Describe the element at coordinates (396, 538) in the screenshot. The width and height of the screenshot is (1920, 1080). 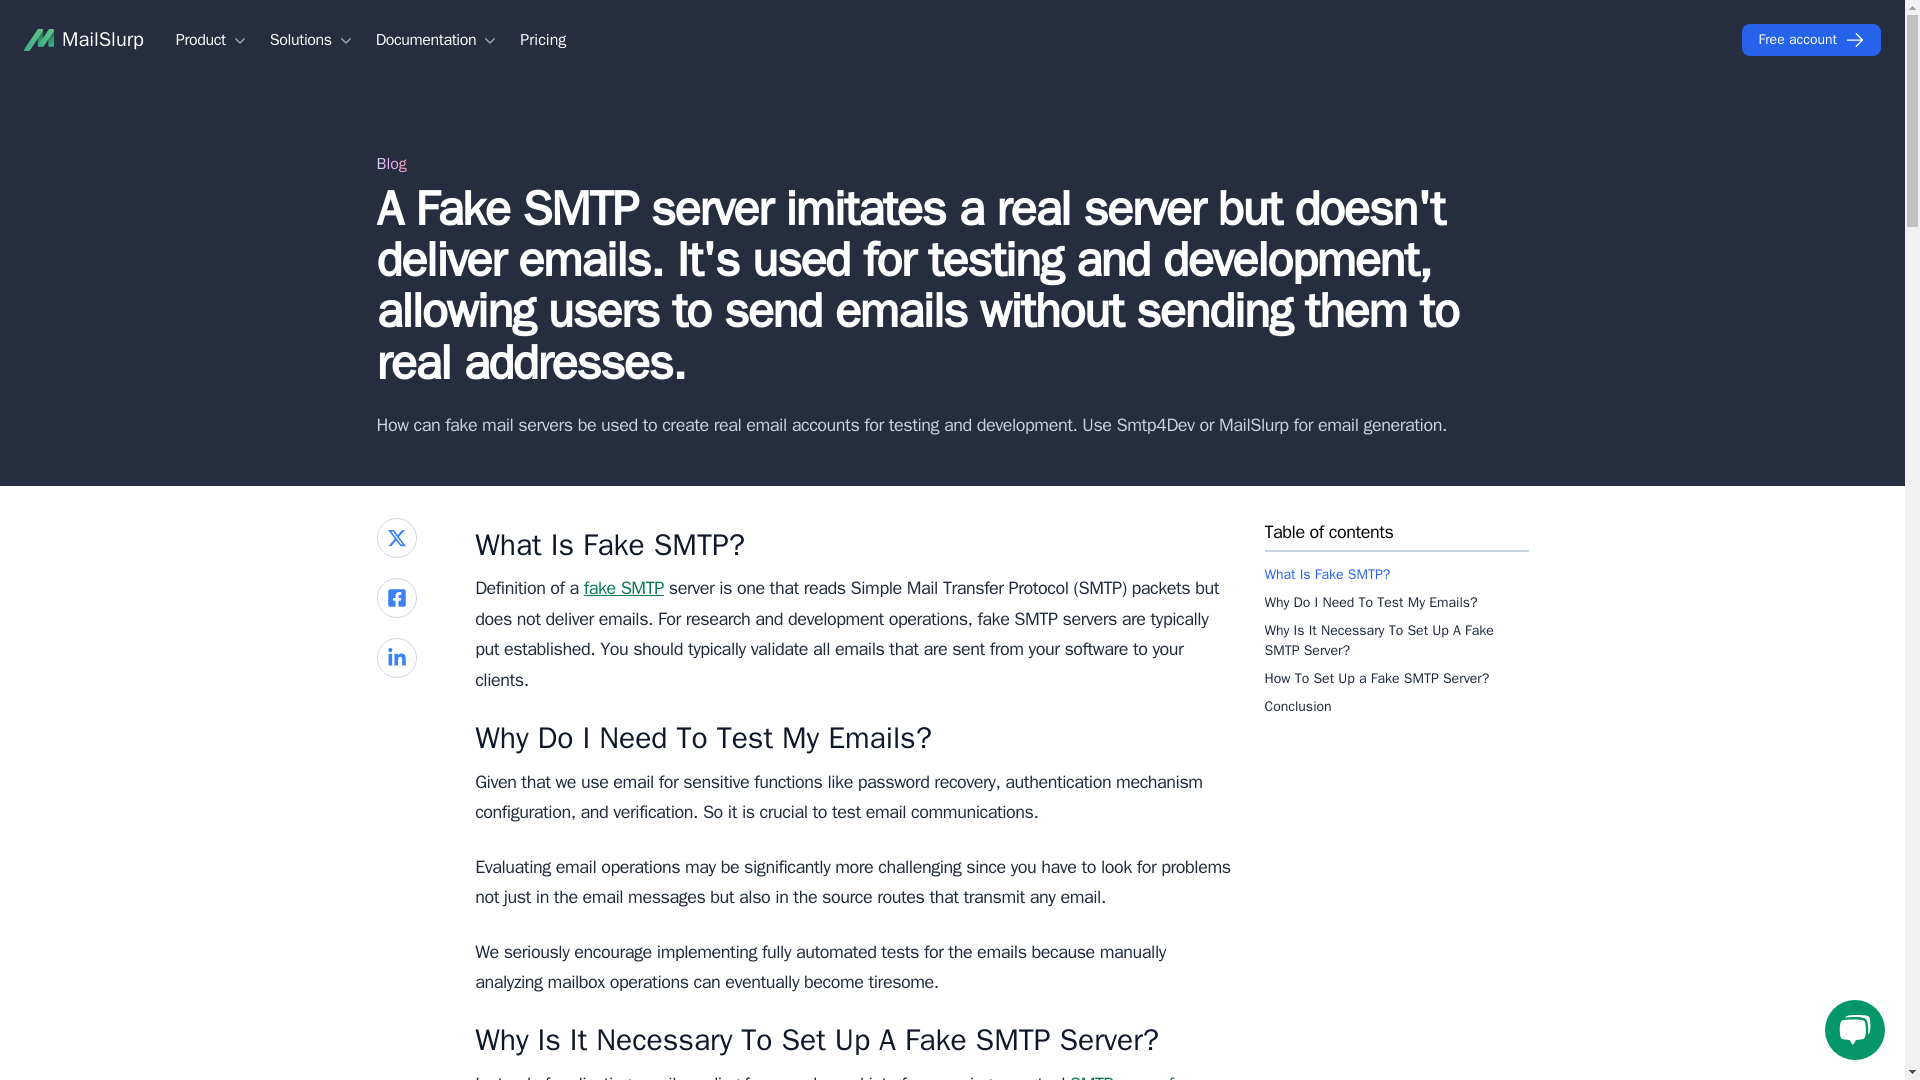
I see `Share on X` at that location.